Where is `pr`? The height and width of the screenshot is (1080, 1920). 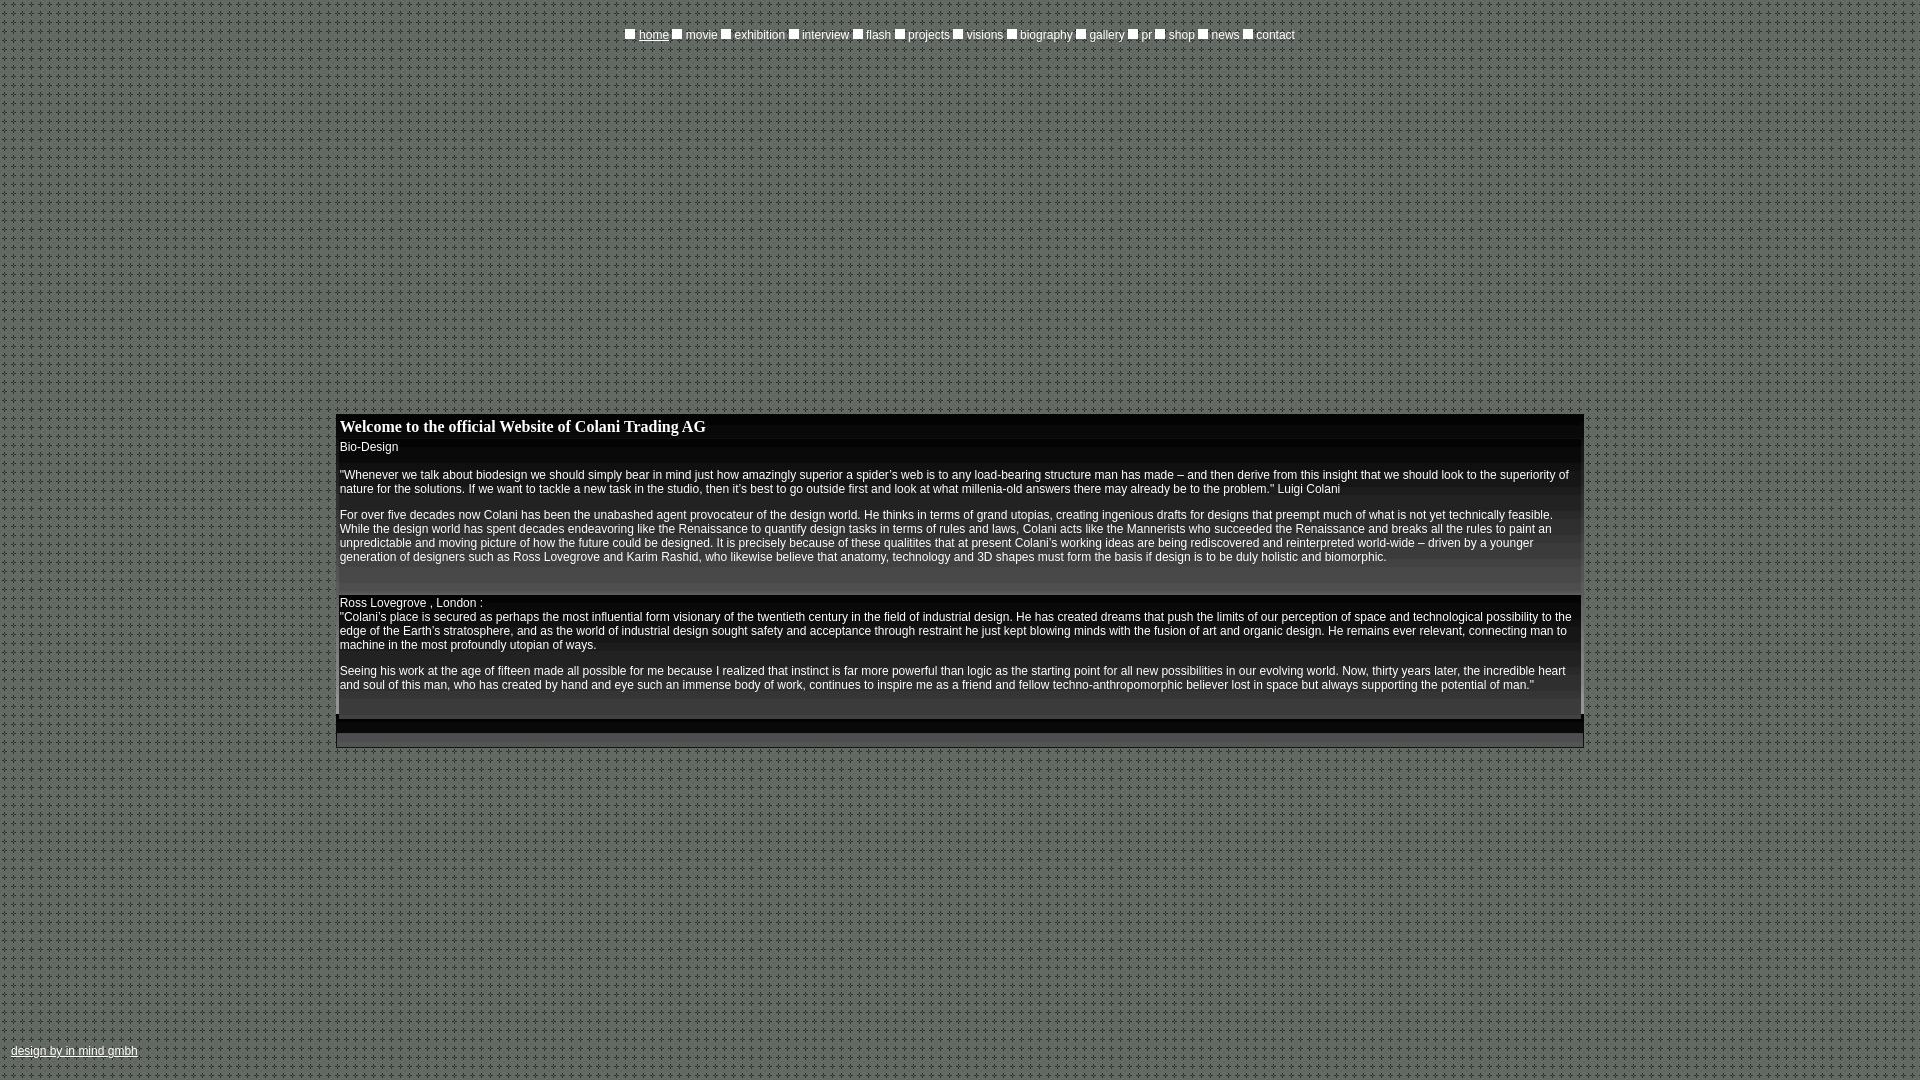 pr is located at coordinates (1148, 35).